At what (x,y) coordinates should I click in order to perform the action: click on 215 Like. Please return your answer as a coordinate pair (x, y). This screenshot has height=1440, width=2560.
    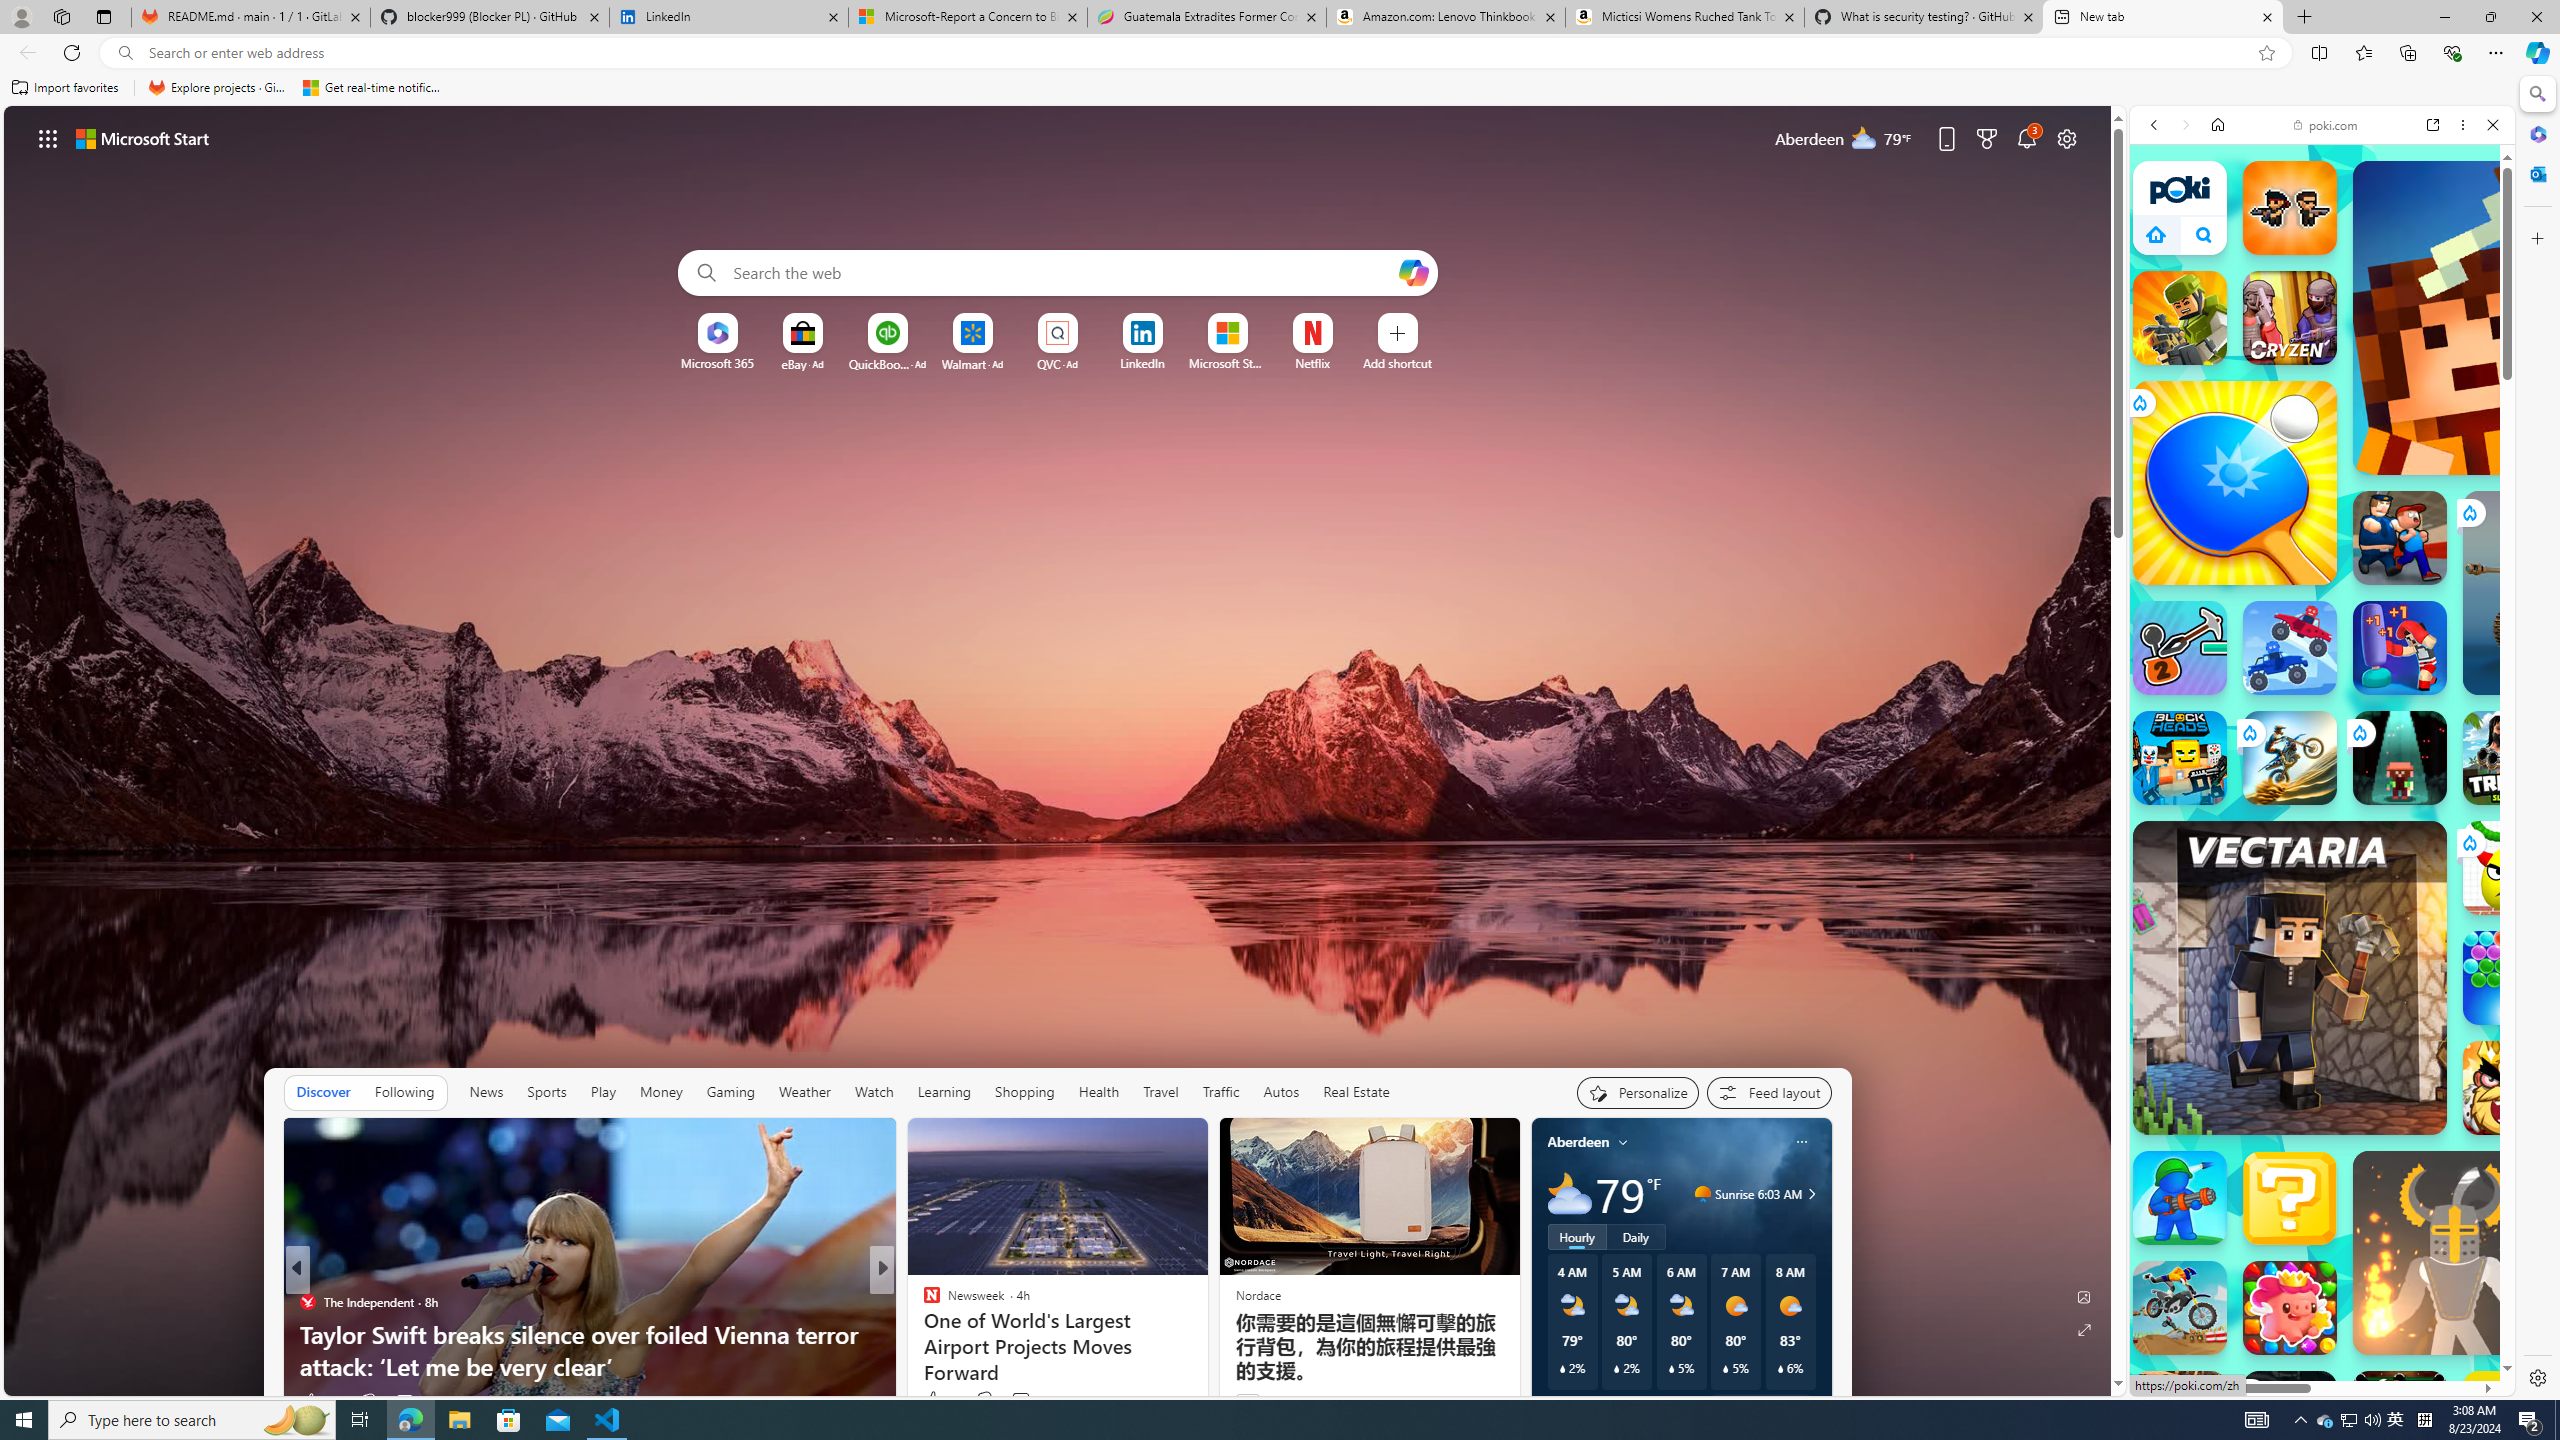
    Looking at the image, I should click on (936, 1400).